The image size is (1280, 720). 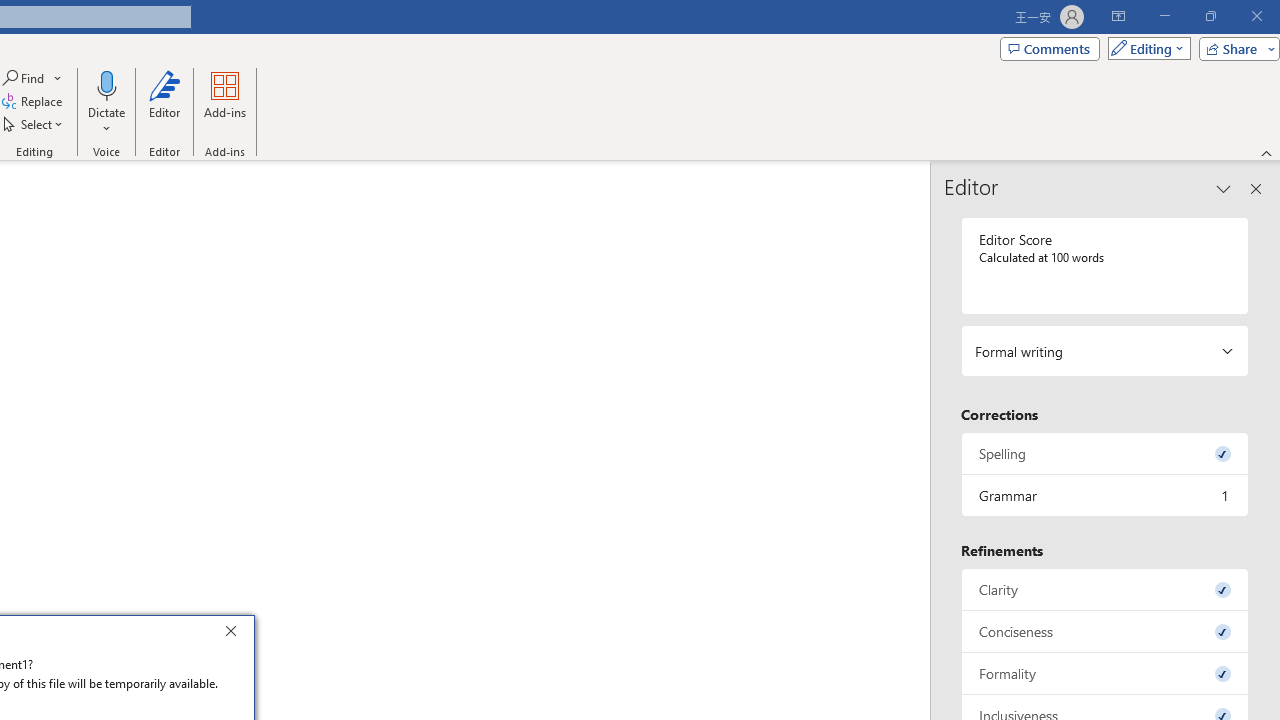 What do you see at coordinates (1049, 48) in the screenshot?
I see `Comments` at bounding box center [1049, 48].